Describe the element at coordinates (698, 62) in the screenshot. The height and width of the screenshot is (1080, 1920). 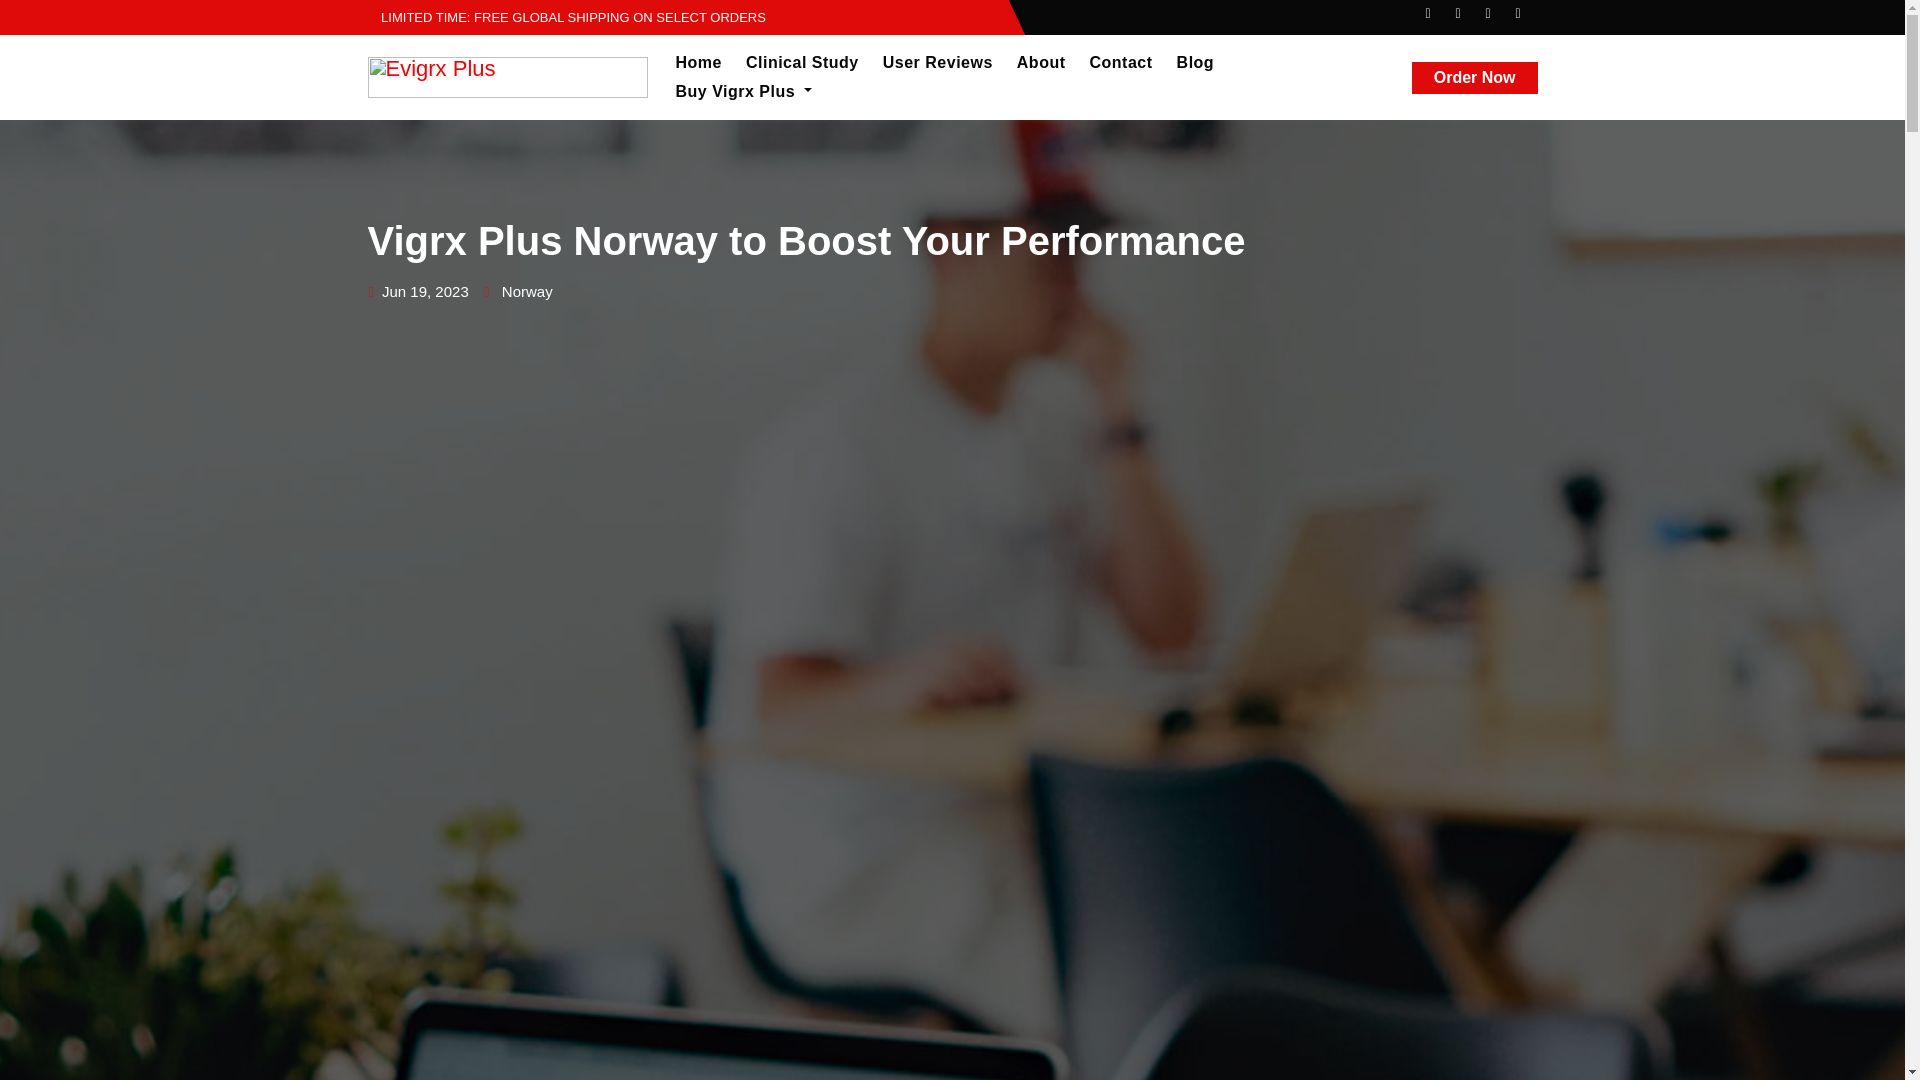
I see `Home` at that location.